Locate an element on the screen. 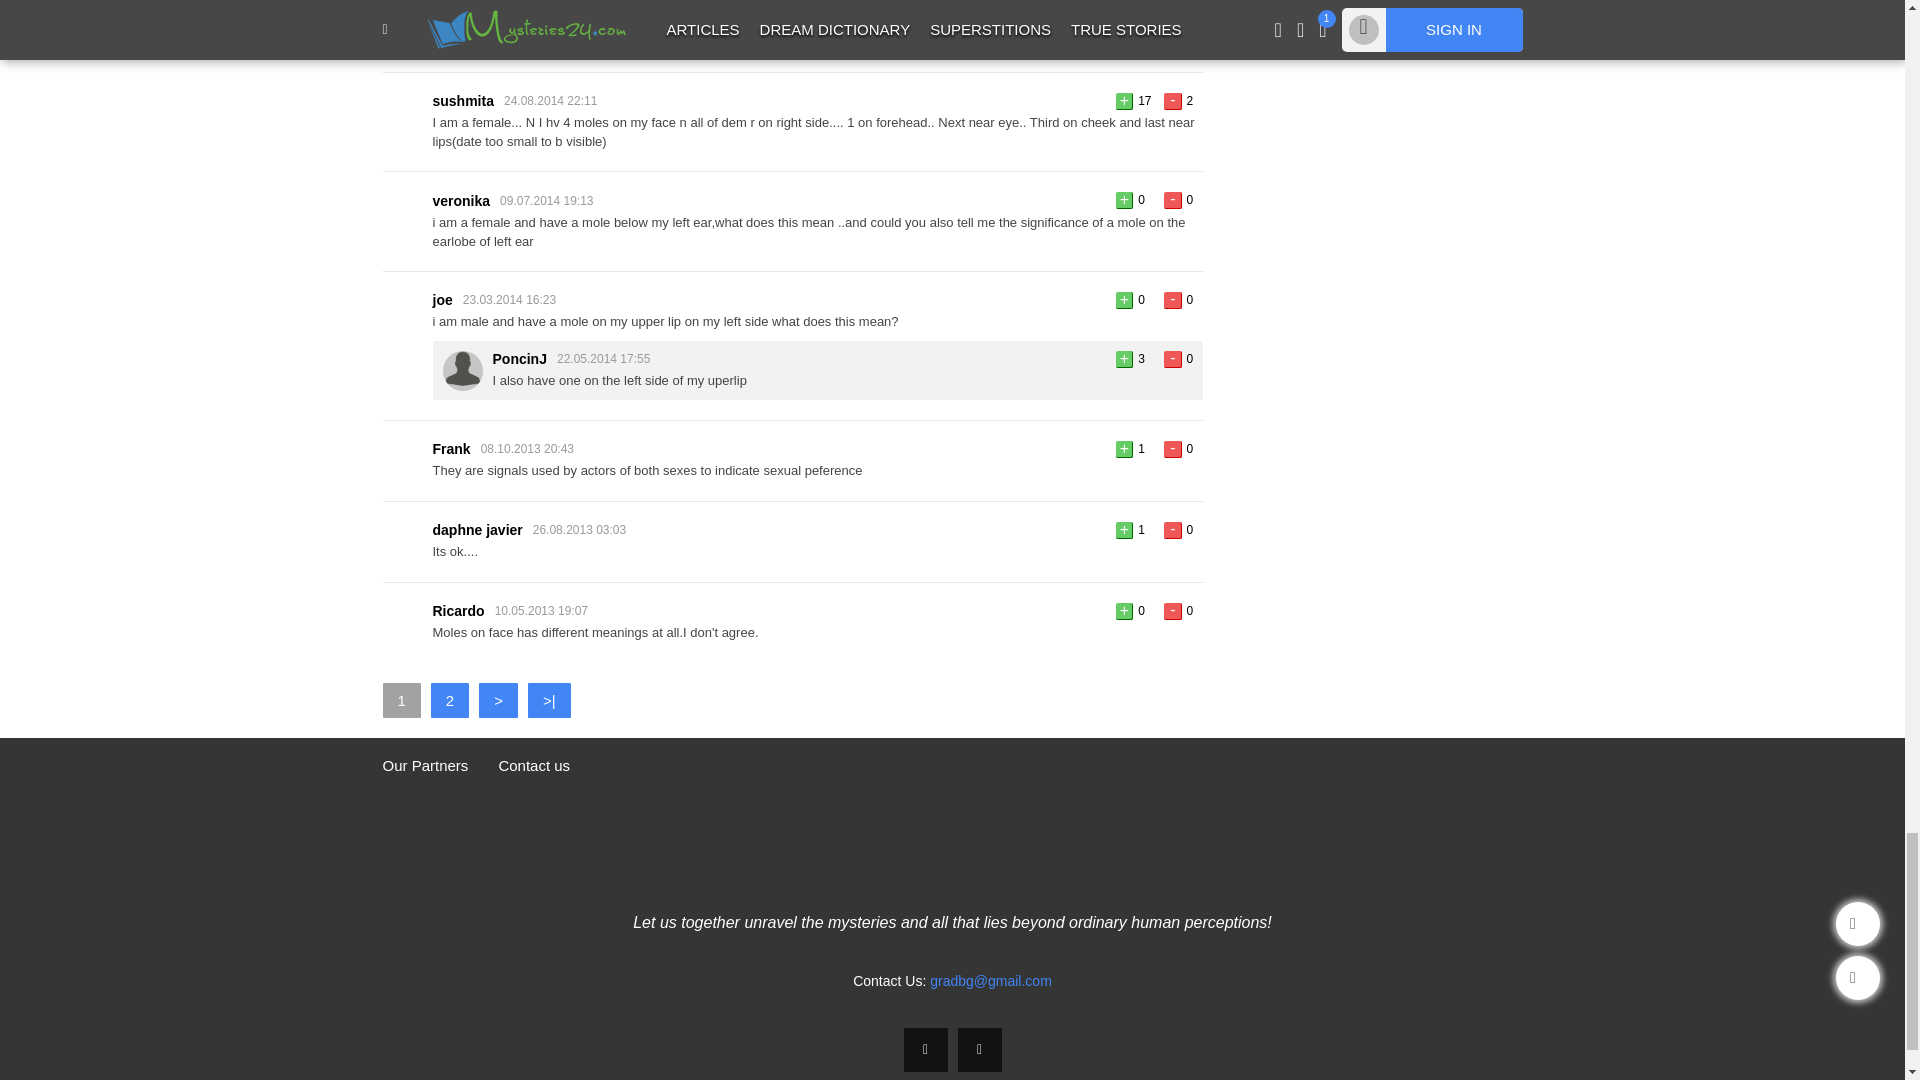  Don't like is located at coordinates (1172, 360).